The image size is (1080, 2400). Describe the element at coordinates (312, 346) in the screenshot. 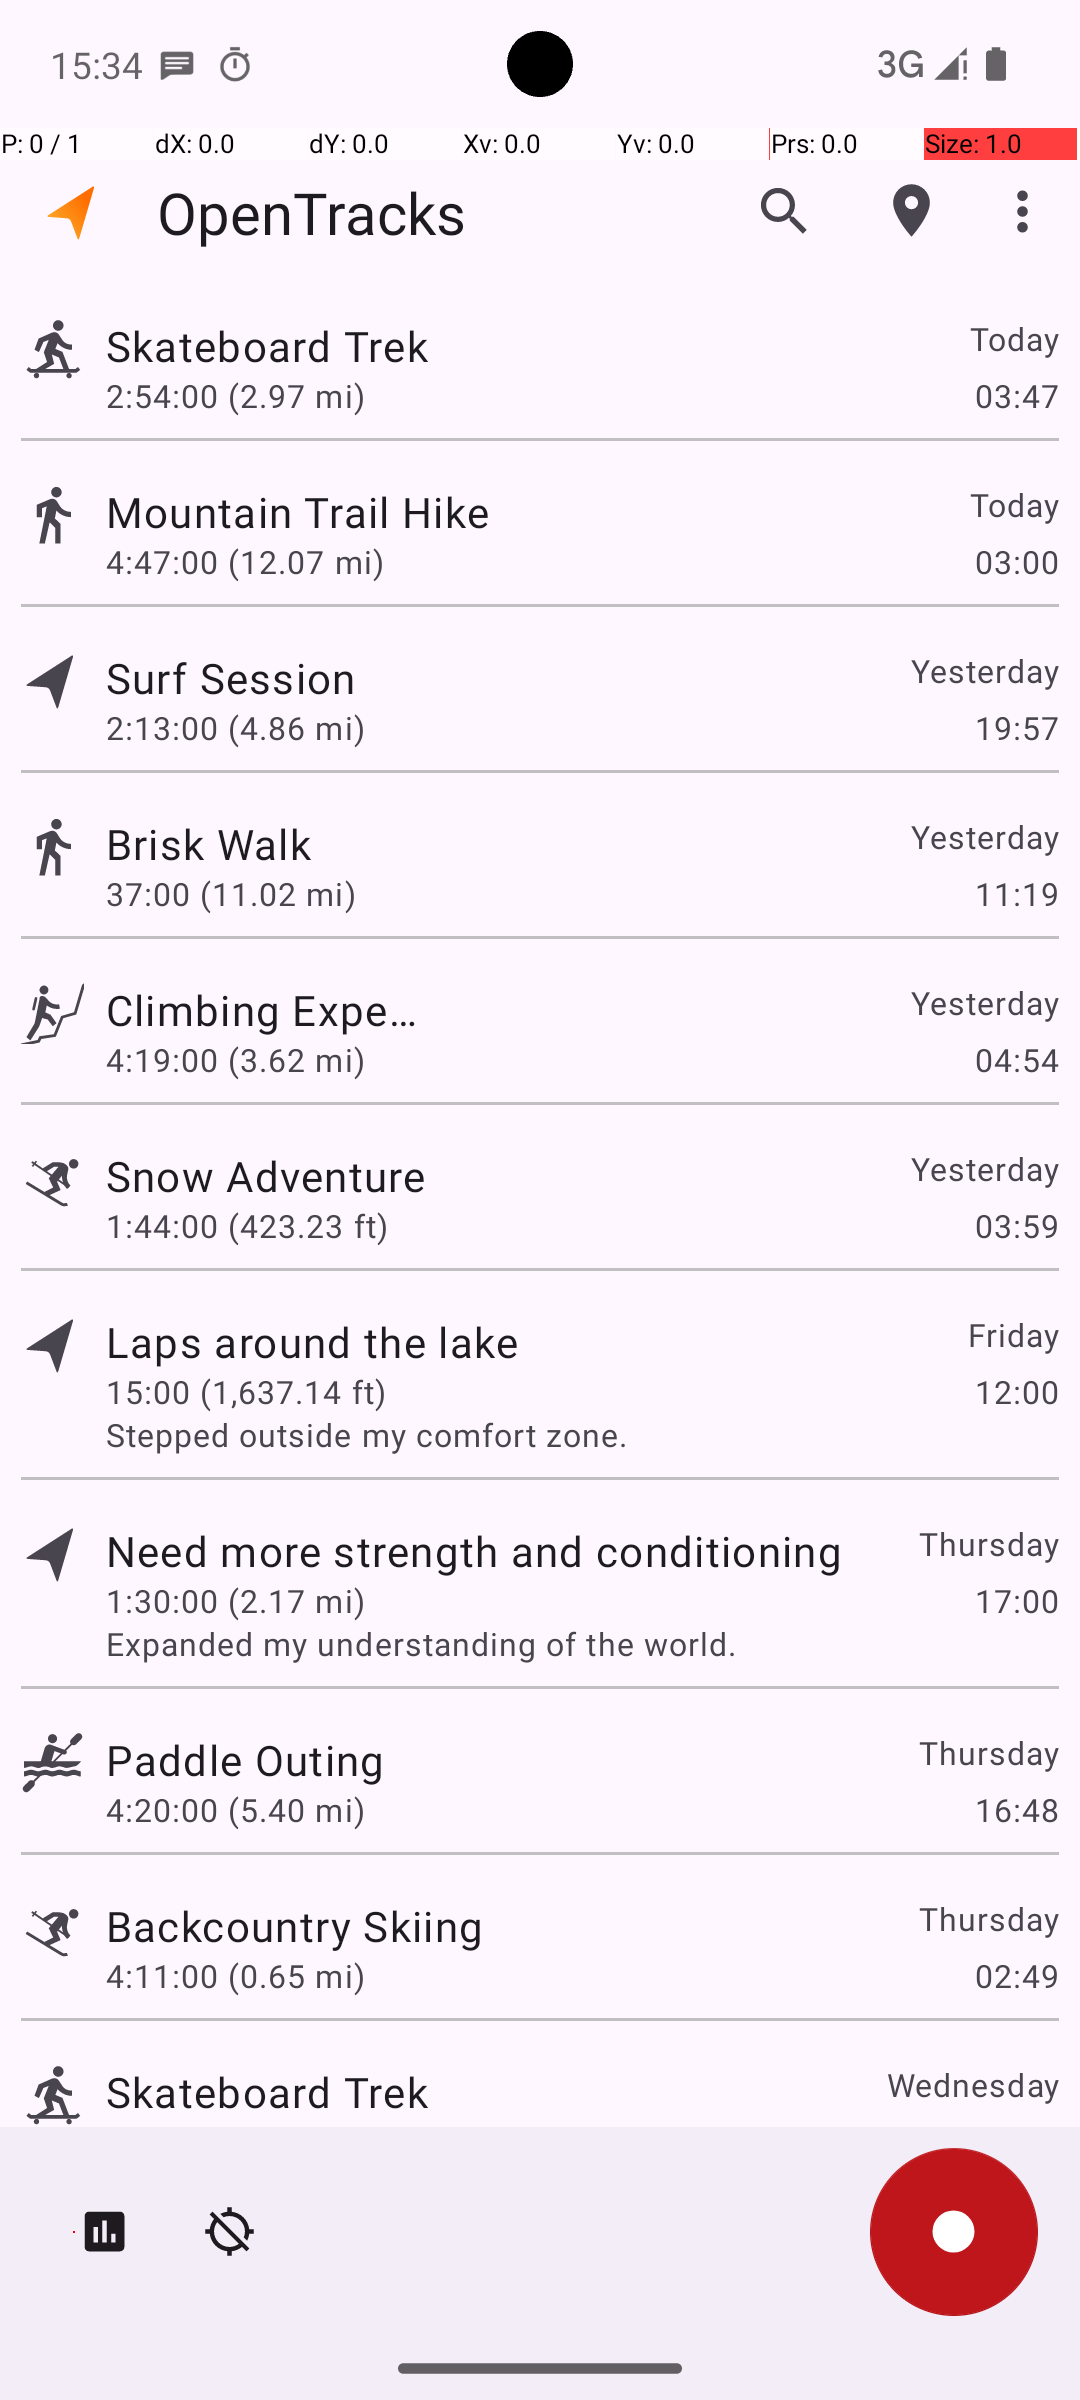

I see `Skateboard Trek` at that location.